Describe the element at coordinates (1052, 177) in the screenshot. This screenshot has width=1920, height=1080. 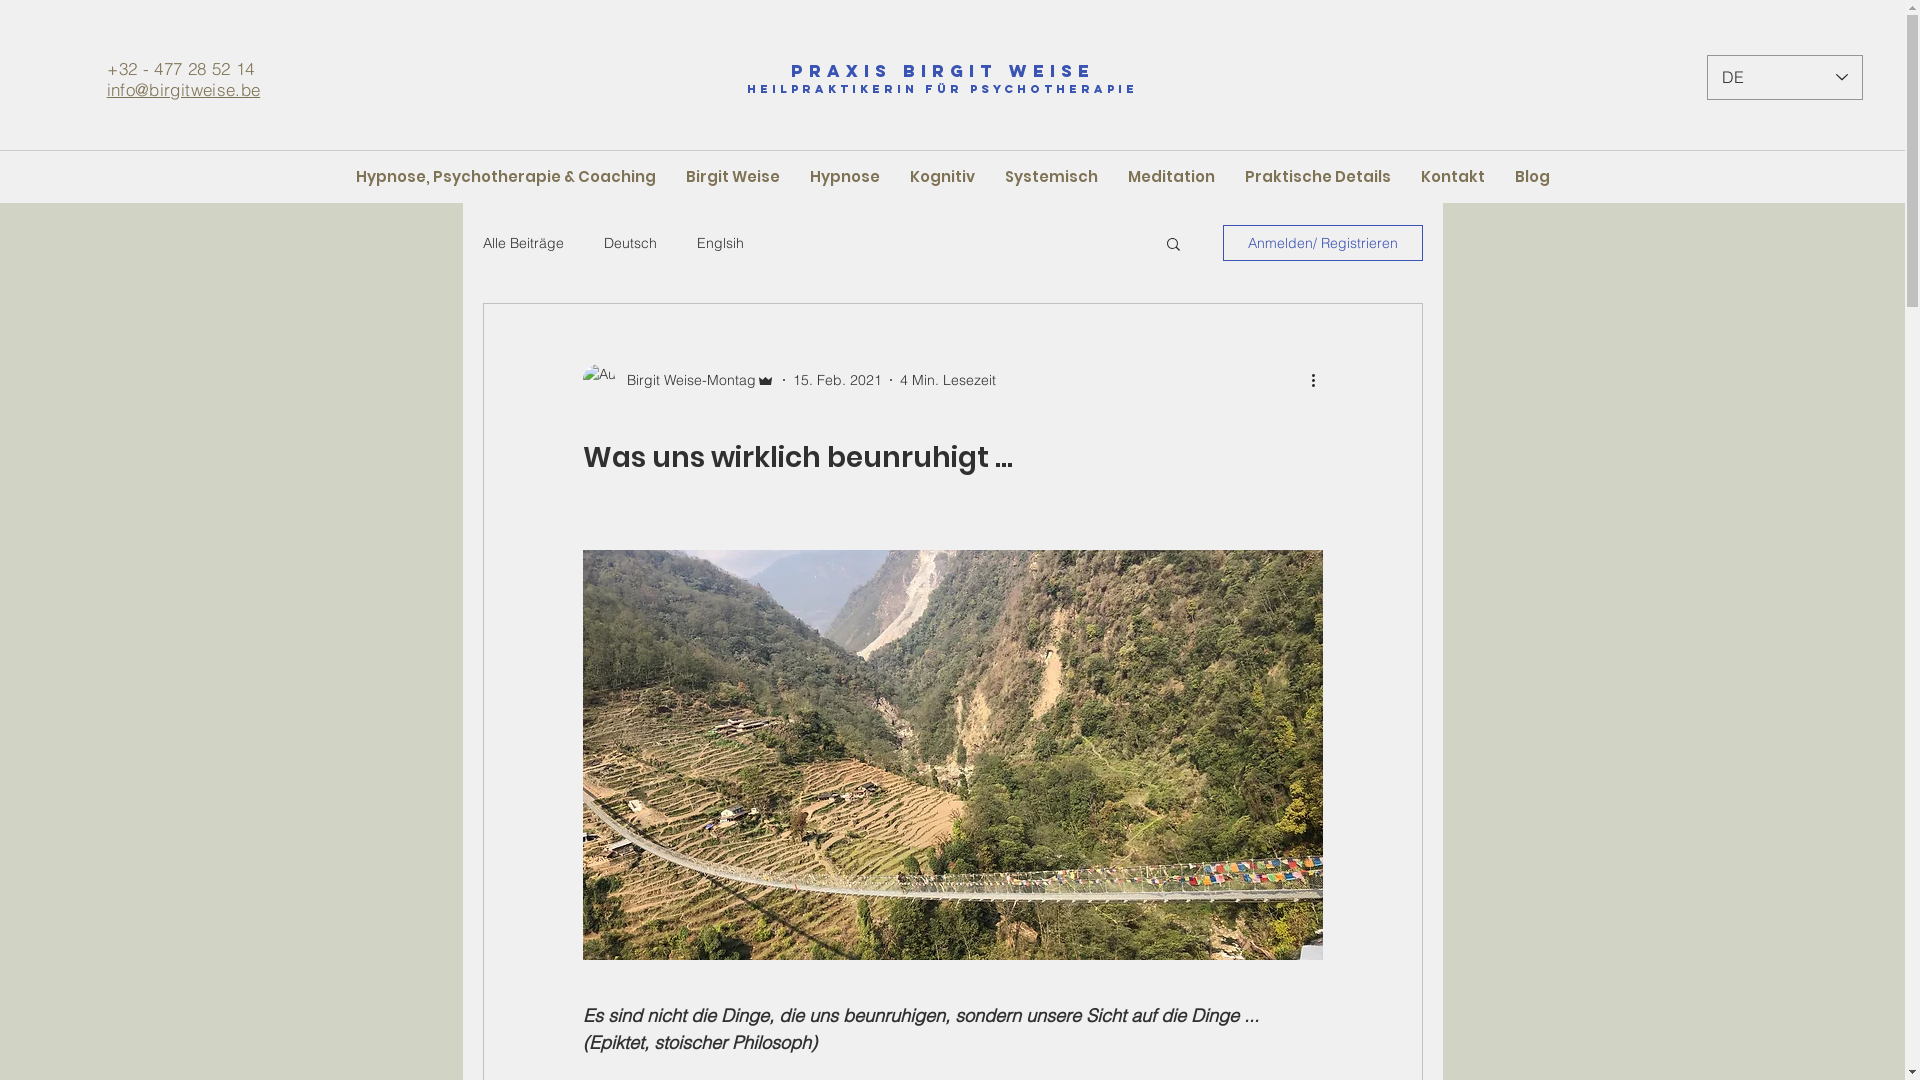
I see `Systemisch` at that location.